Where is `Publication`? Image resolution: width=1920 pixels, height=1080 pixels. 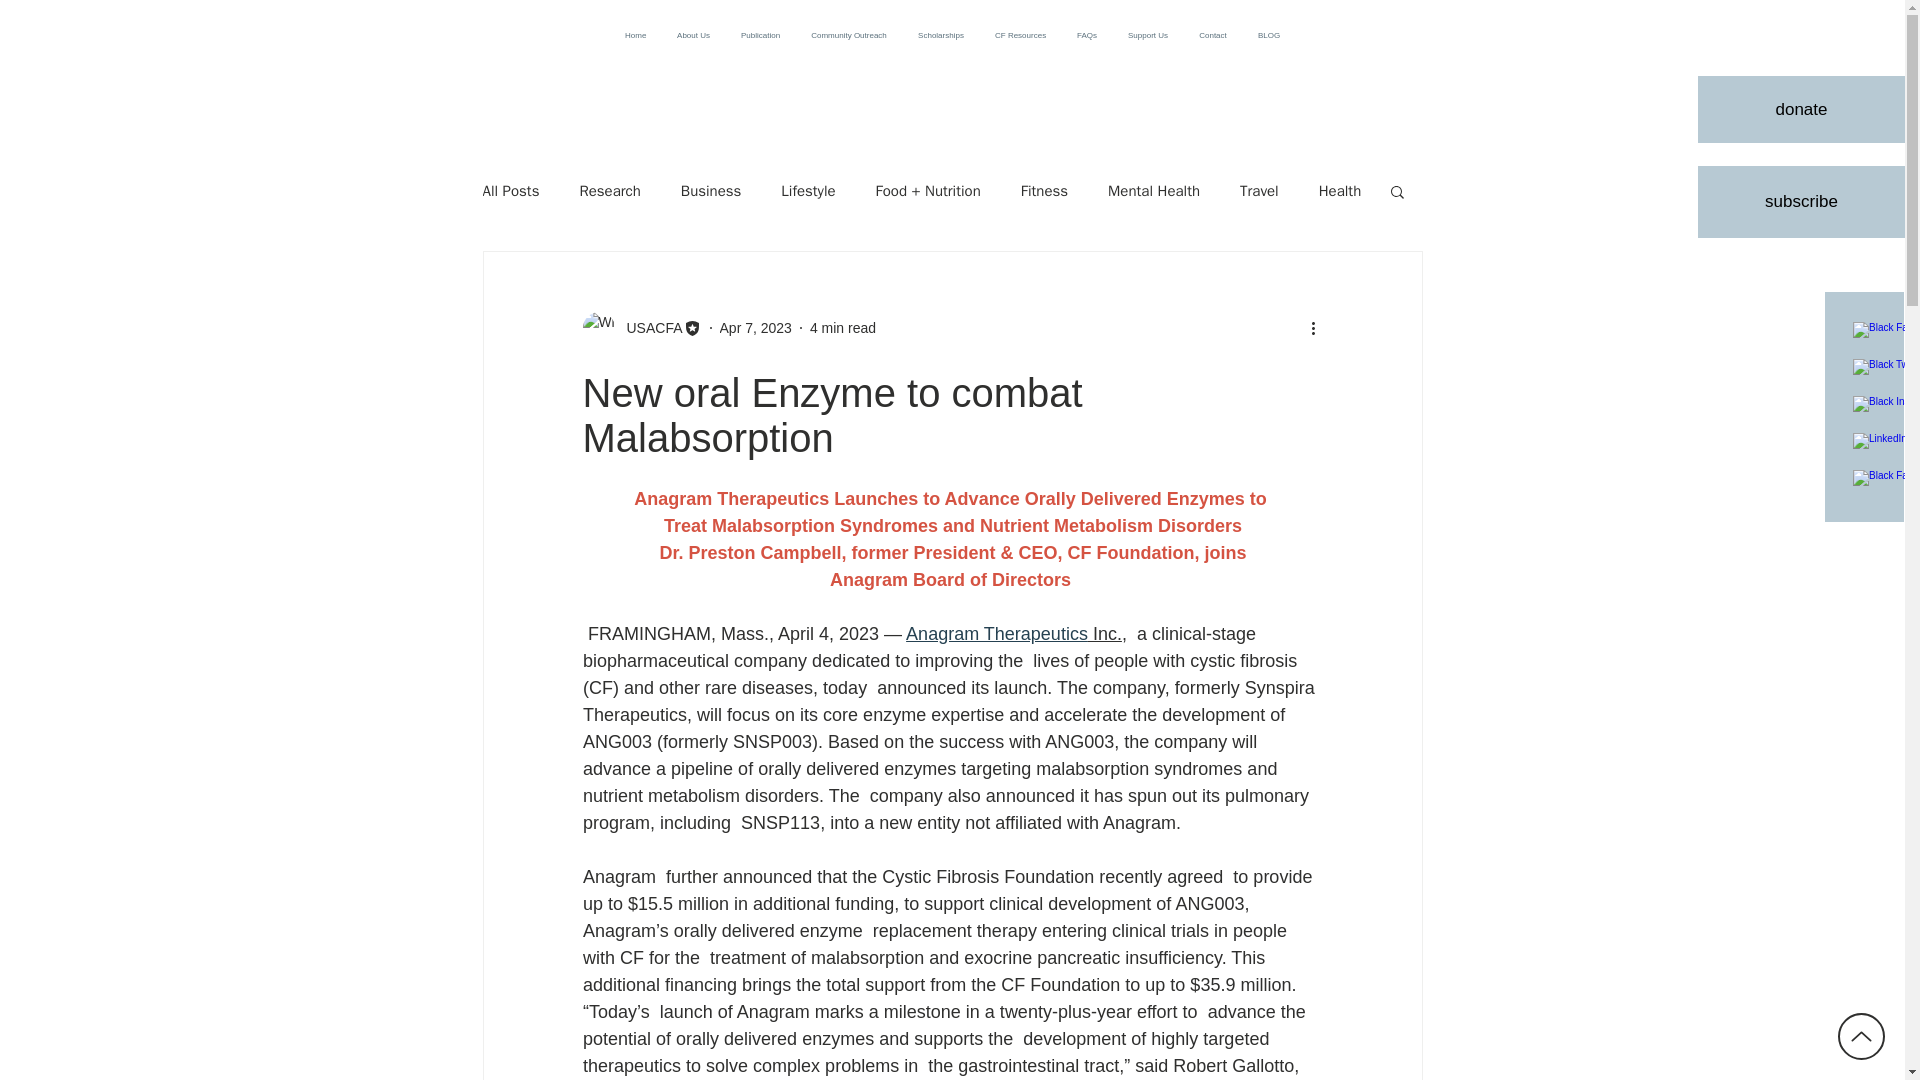 Publication is located at coordinates (760, 35).